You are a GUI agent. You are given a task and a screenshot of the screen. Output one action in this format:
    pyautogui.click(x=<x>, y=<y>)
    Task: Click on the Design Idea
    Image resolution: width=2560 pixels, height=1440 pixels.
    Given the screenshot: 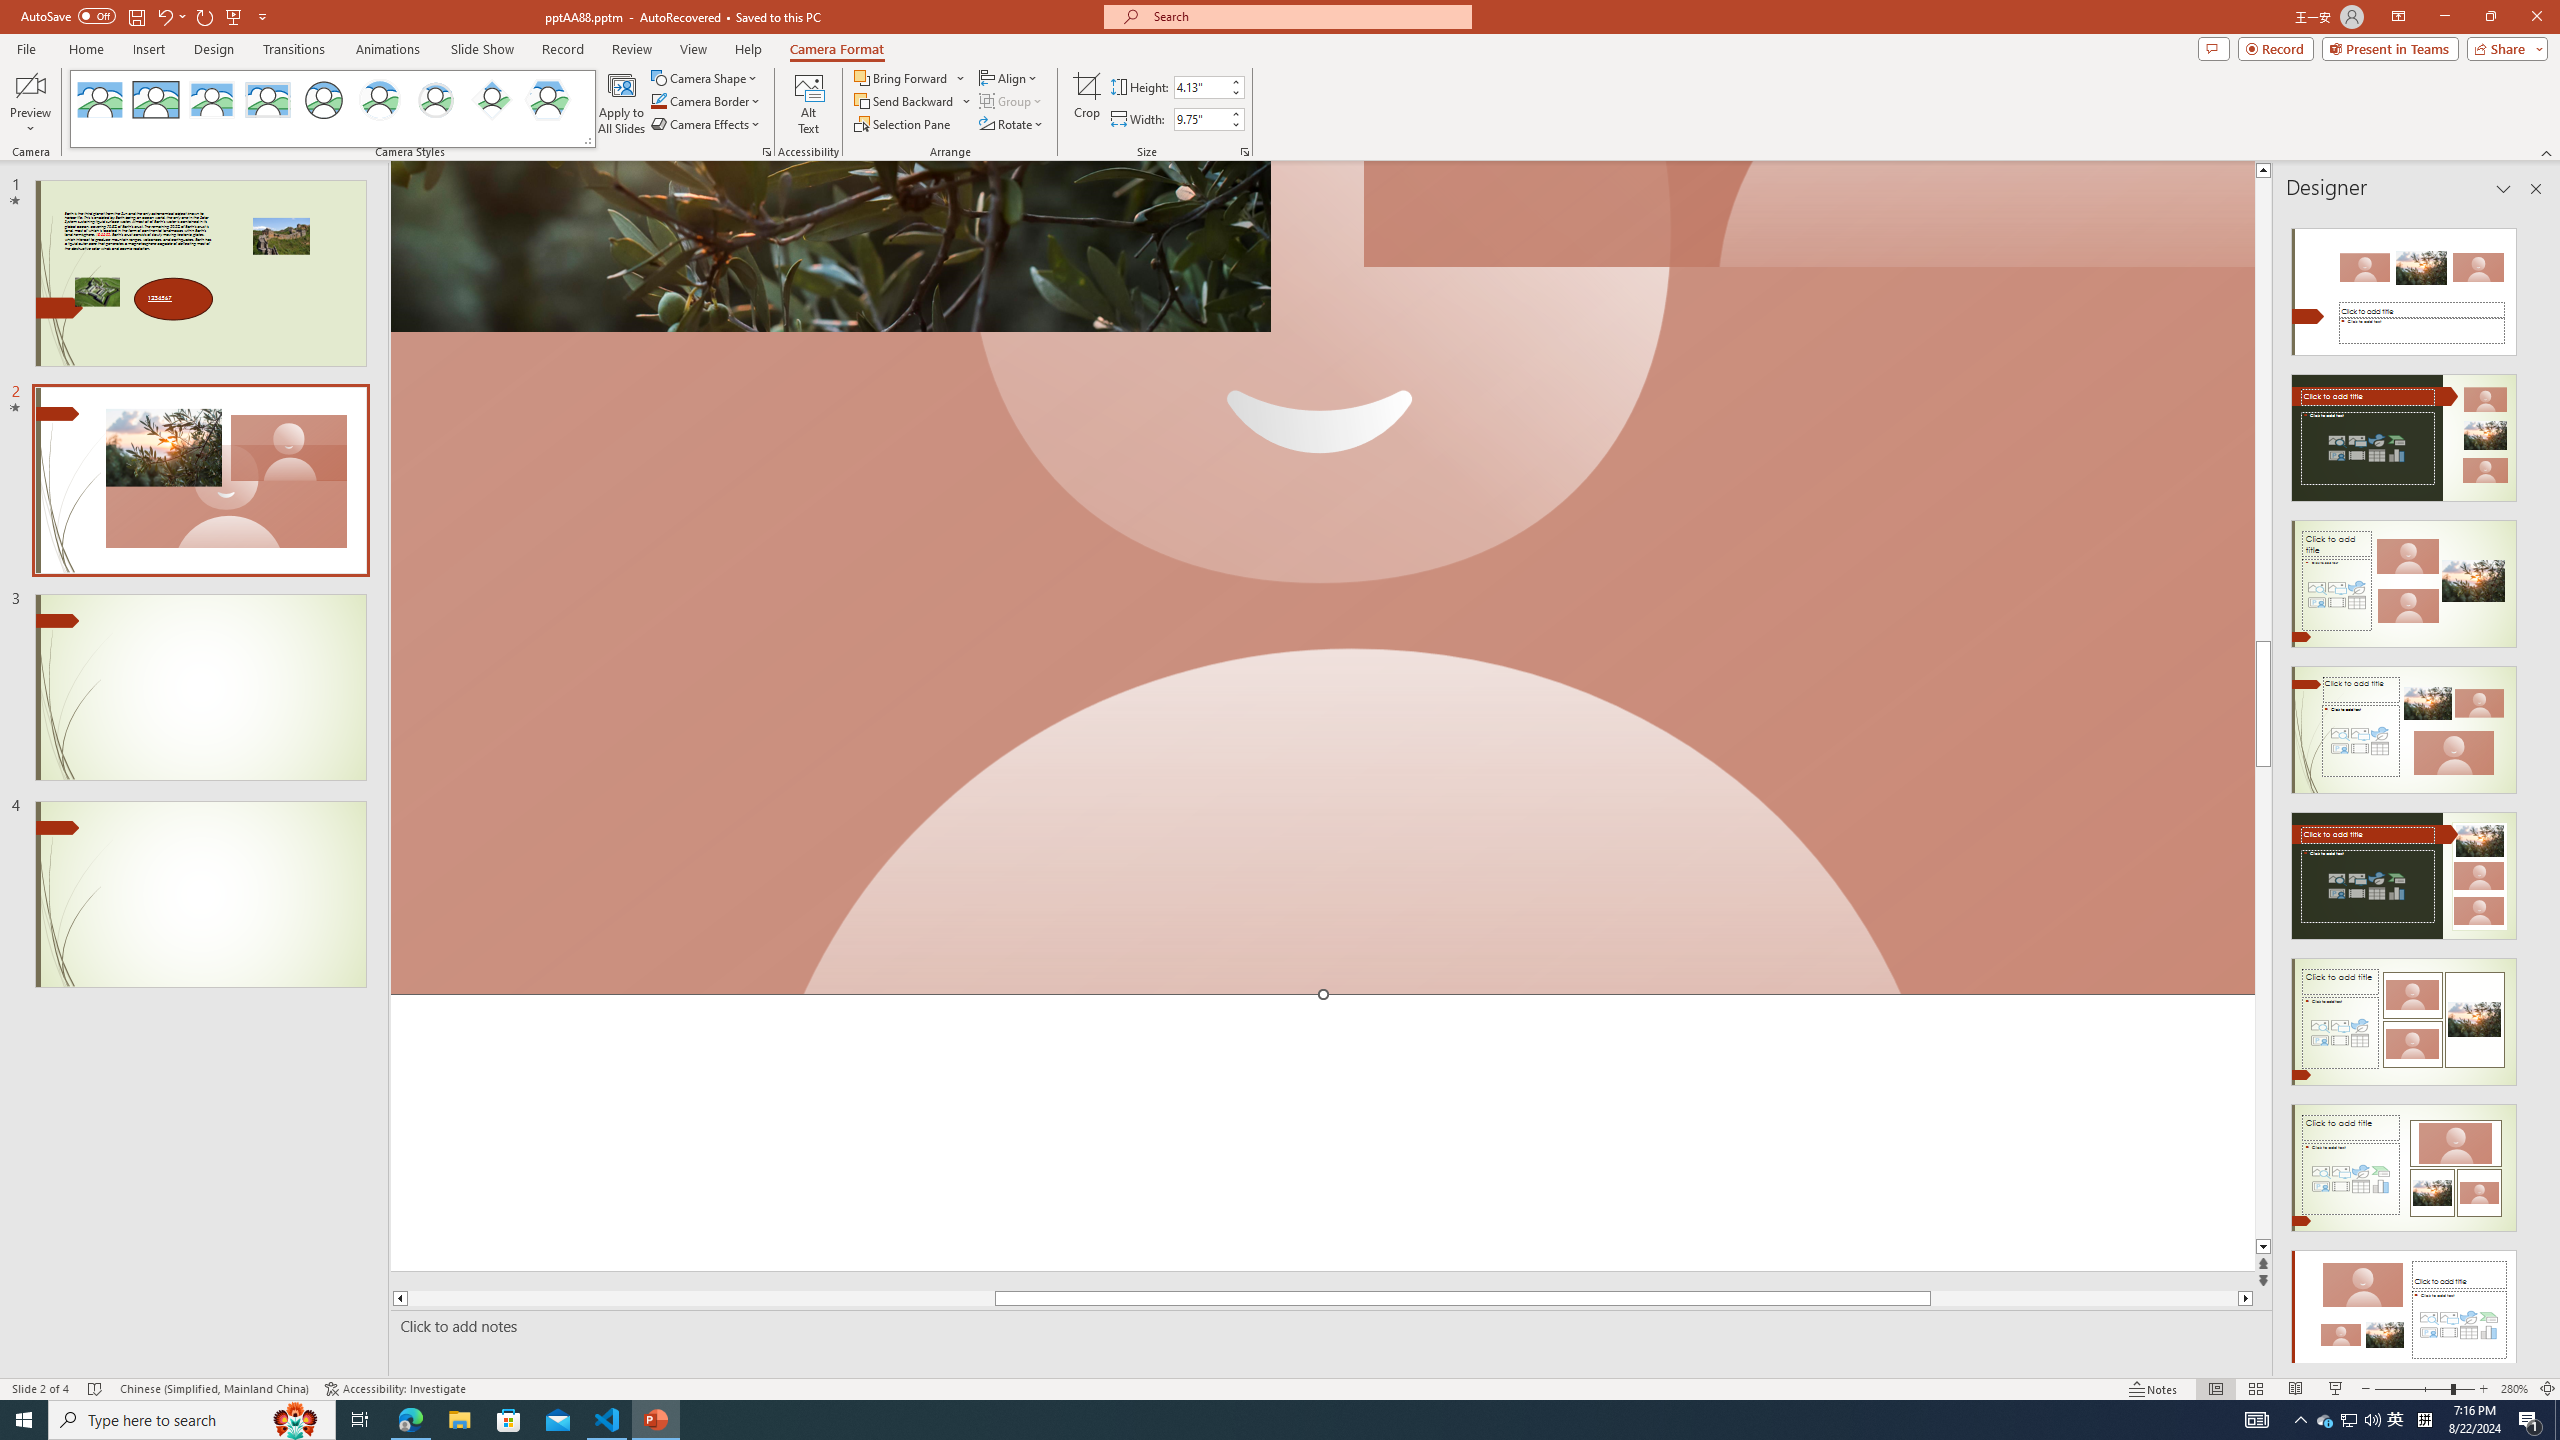 What is the action you would take?
    pyautogui.click(x=2404, y=1308)
    